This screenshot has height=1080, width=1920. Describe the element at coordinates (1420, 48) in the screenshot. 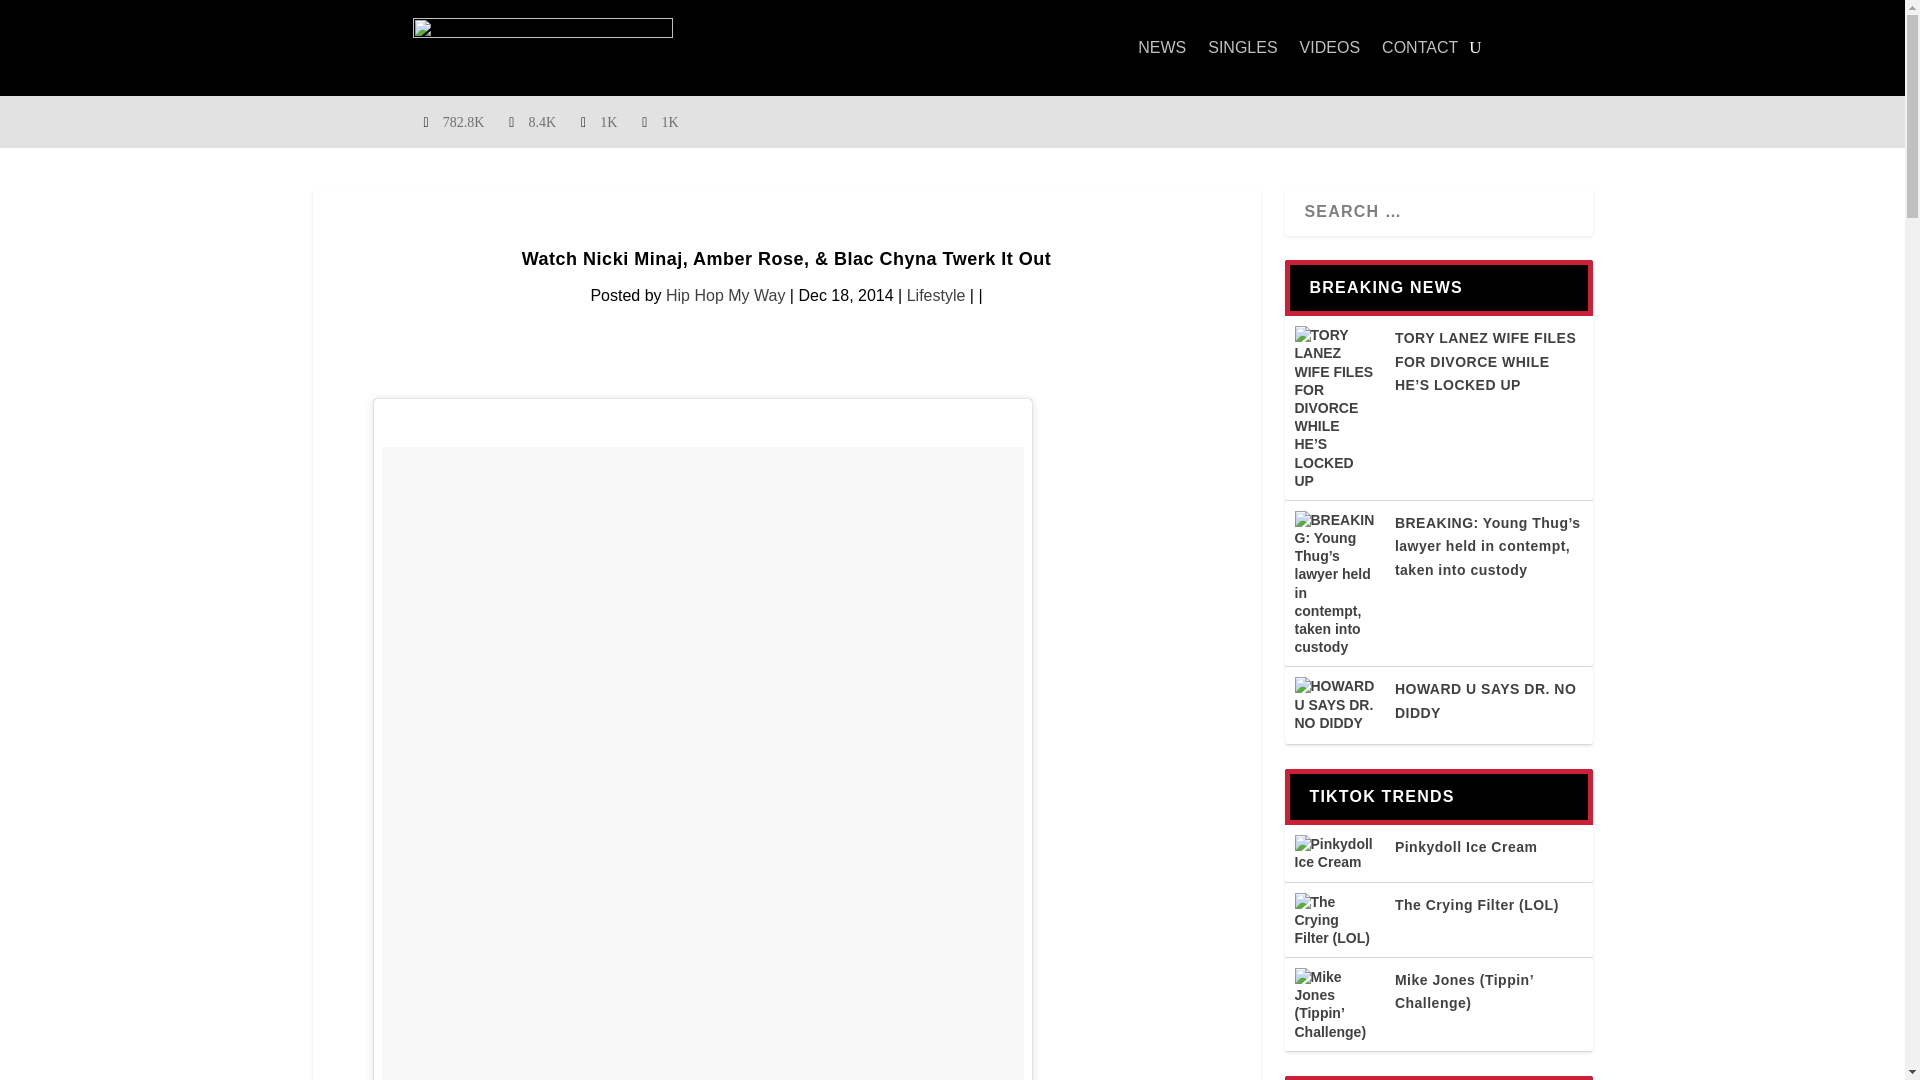

I see `CONTACT` at that location.